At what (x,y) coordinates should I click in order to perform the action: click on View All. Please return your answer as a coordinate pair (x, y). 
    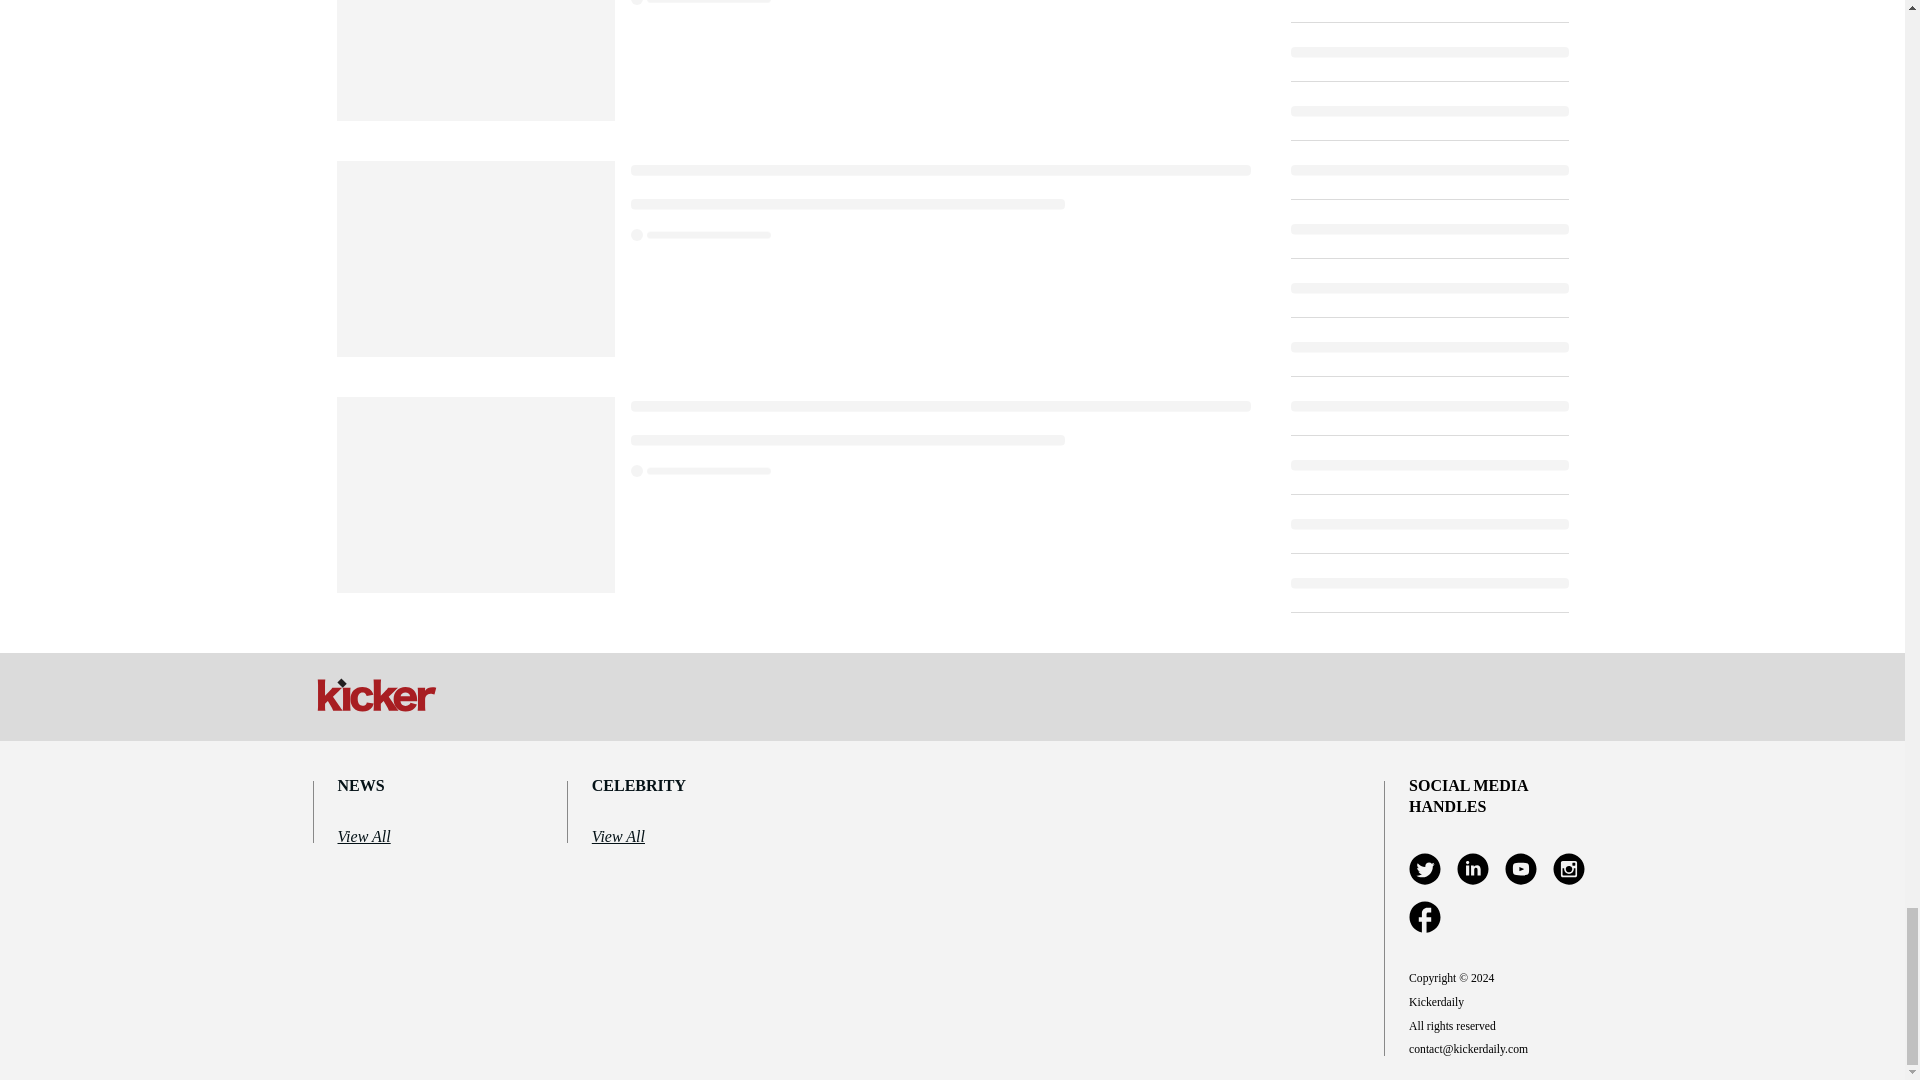
    Looking at the image, I should click on (686, 837).